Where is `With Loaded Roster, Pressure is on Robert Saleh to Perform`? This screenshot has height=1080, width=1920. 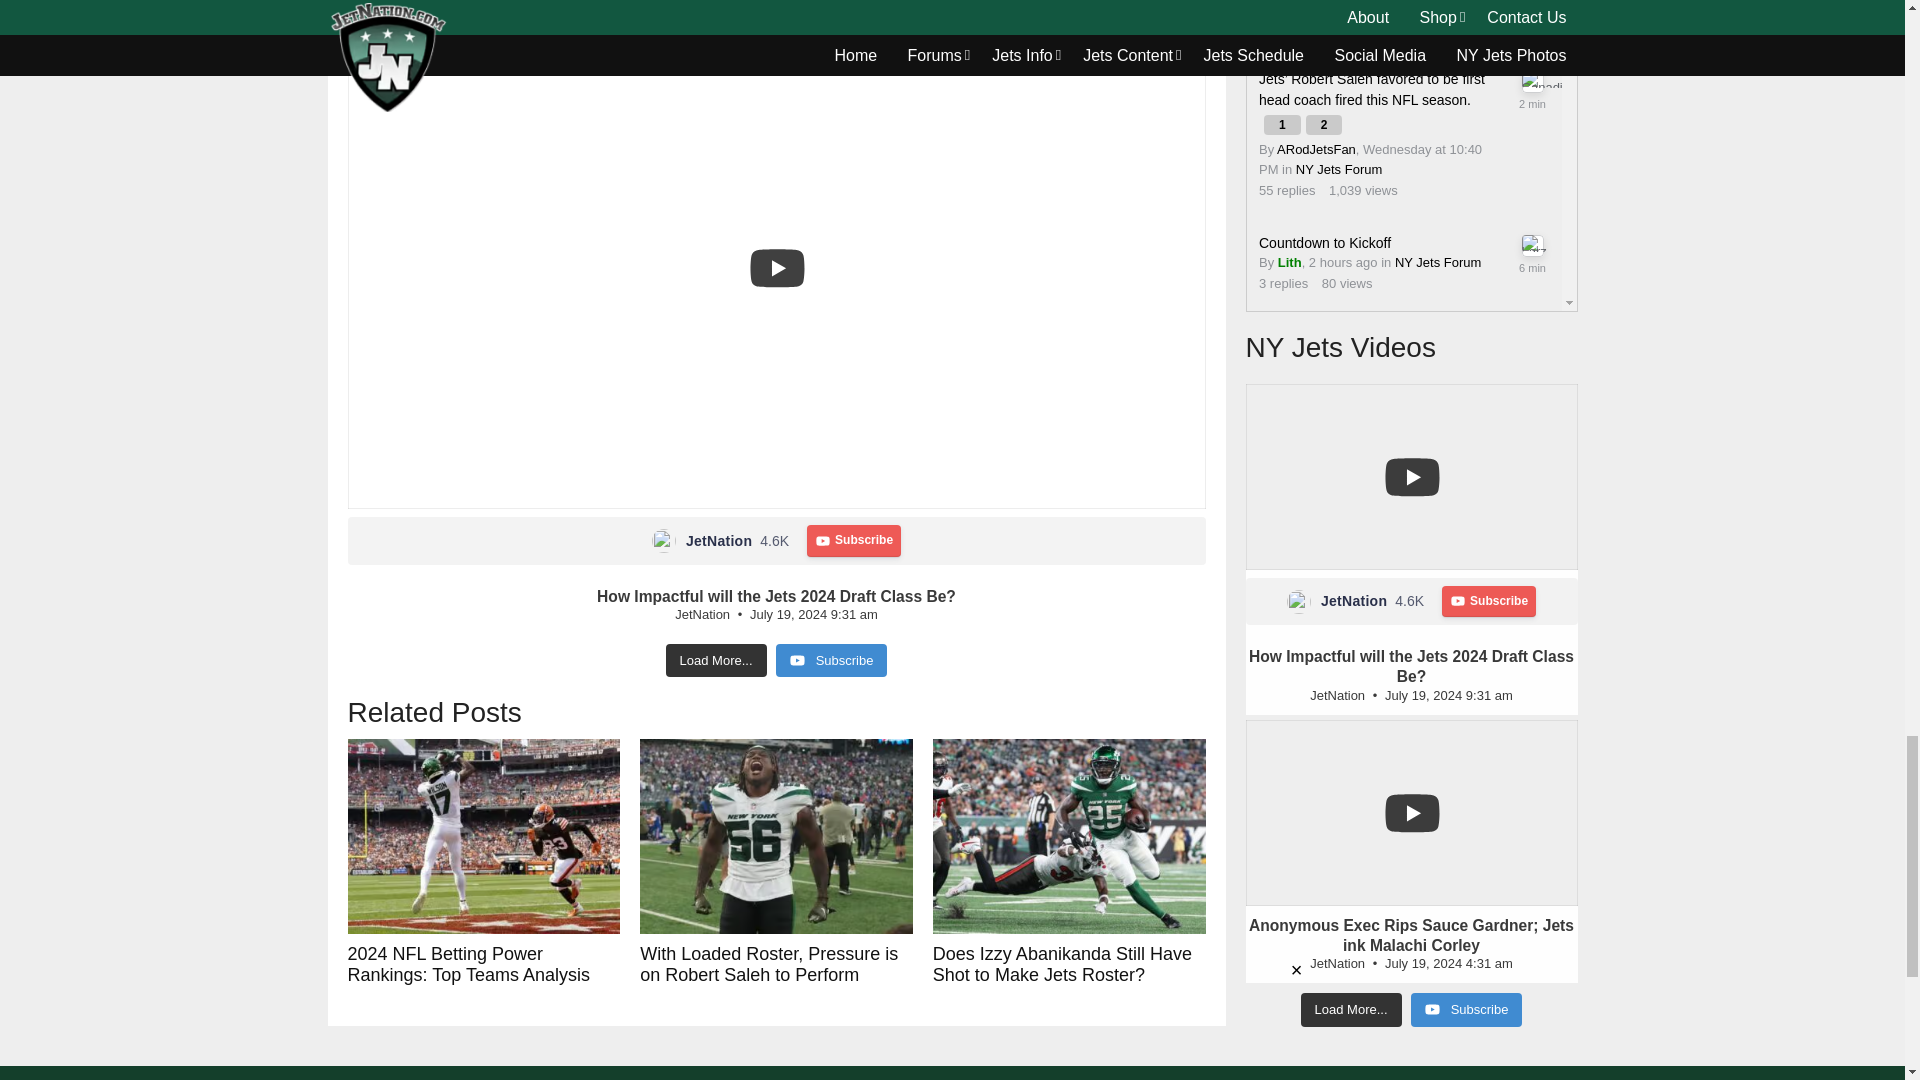
With Loaded Roster, Pressure is on Robert Saleh to Perform is located at coordinates (776, 836).